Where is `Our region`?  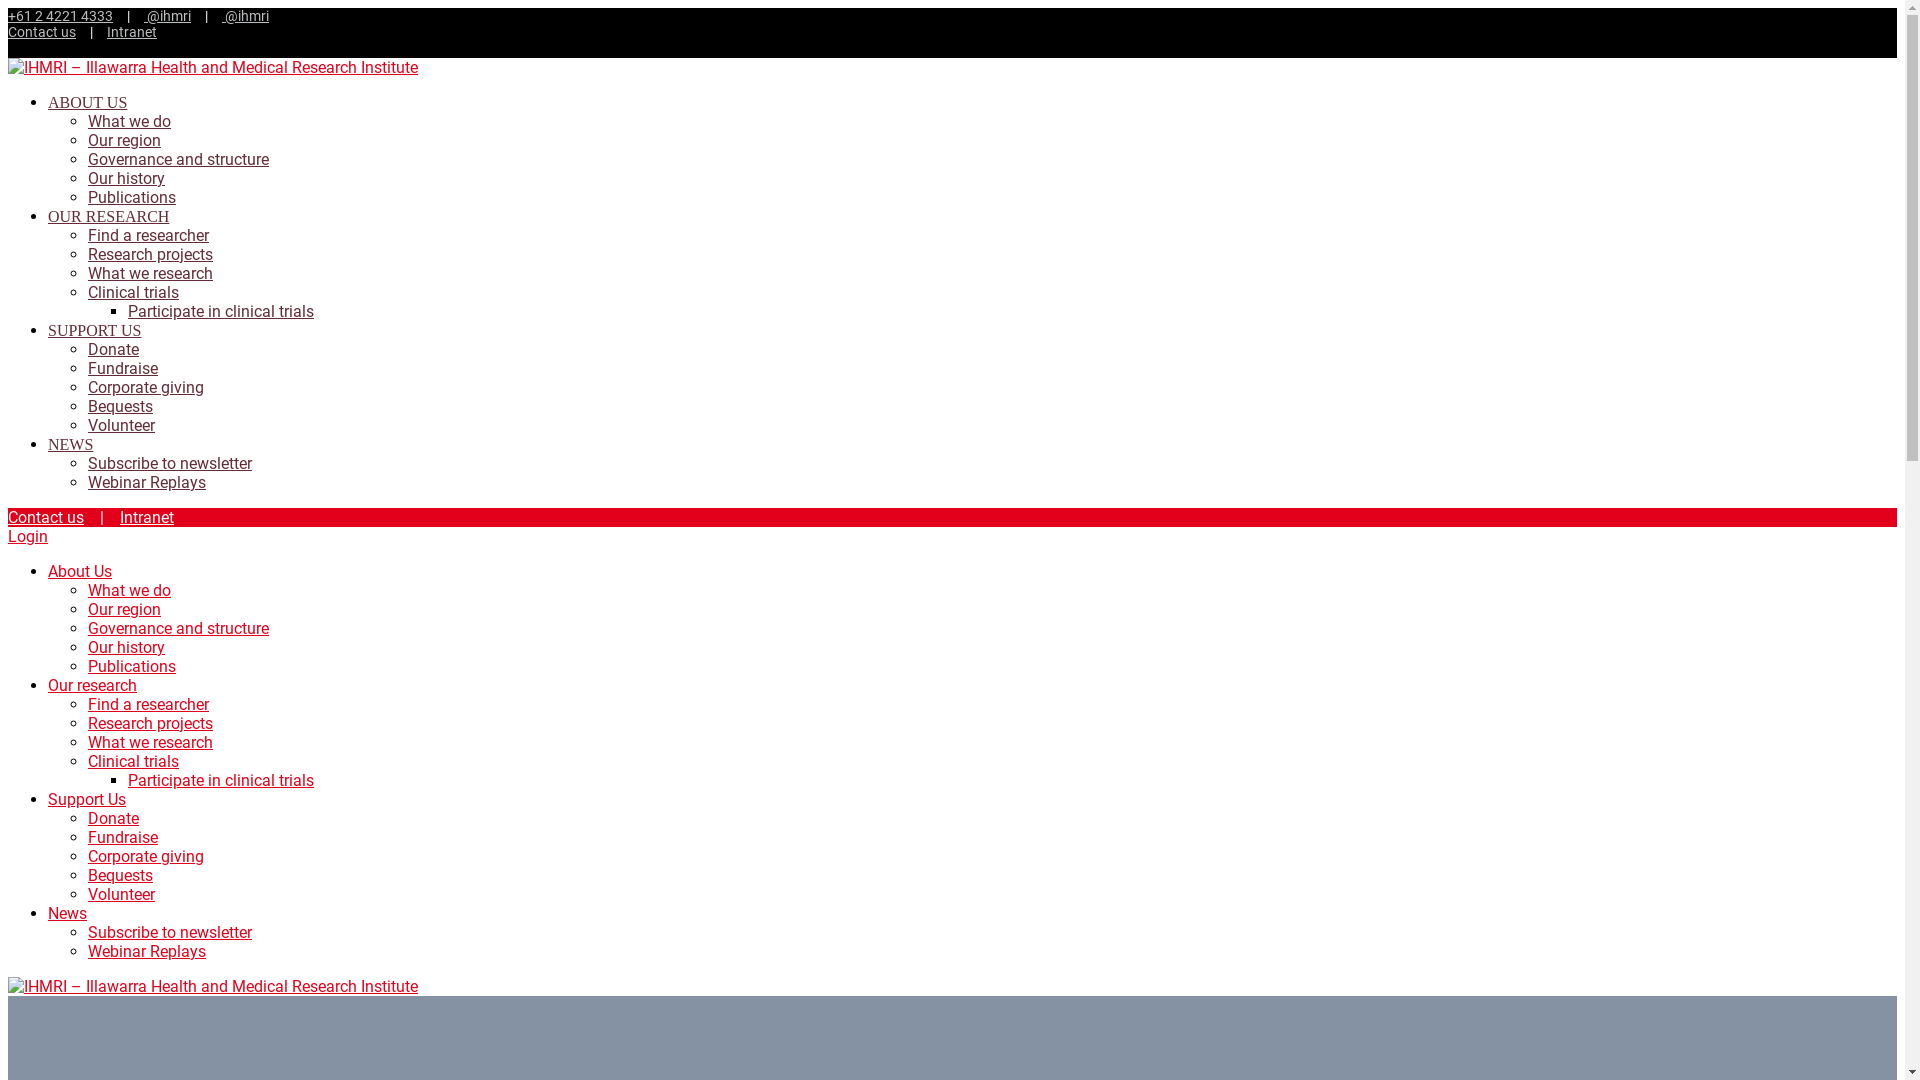 Our region is located at coordinates (124, 610).